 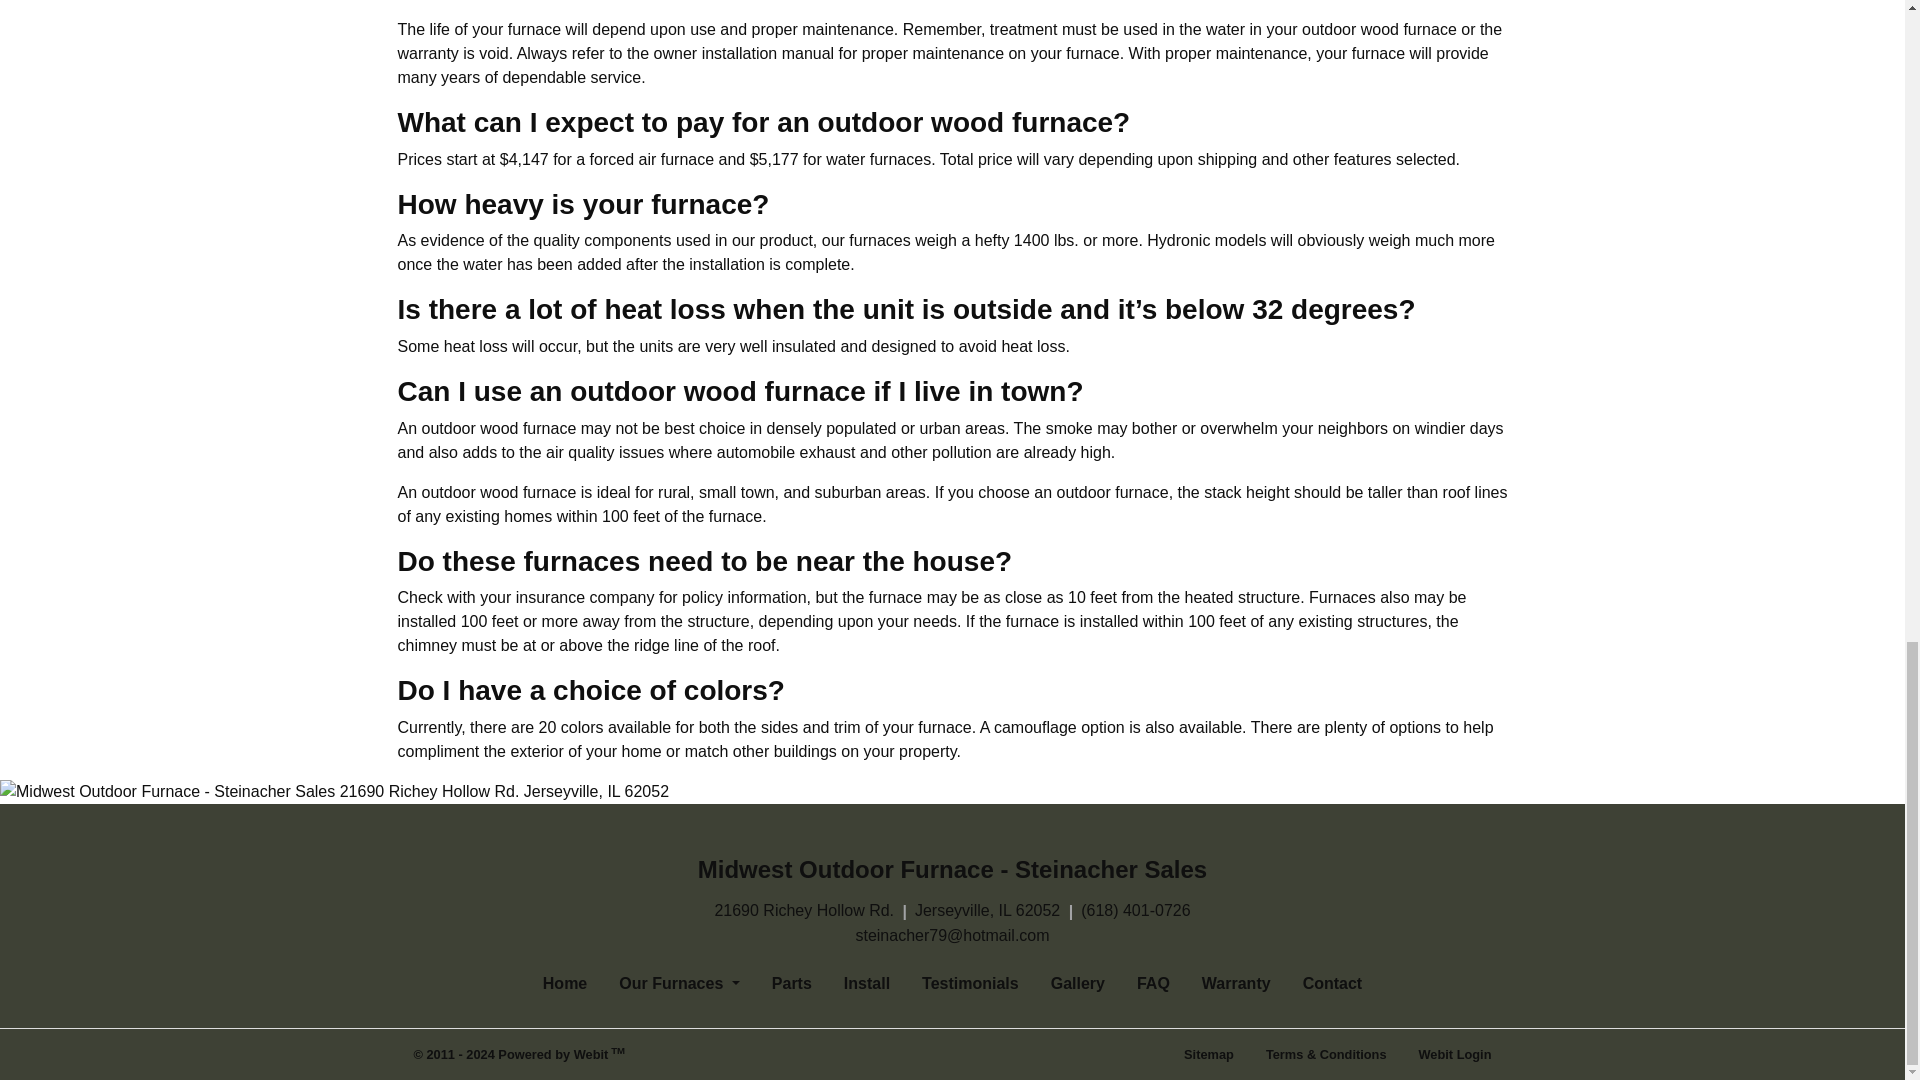 I want to click on Testimonials, so click(x=970, y=984).